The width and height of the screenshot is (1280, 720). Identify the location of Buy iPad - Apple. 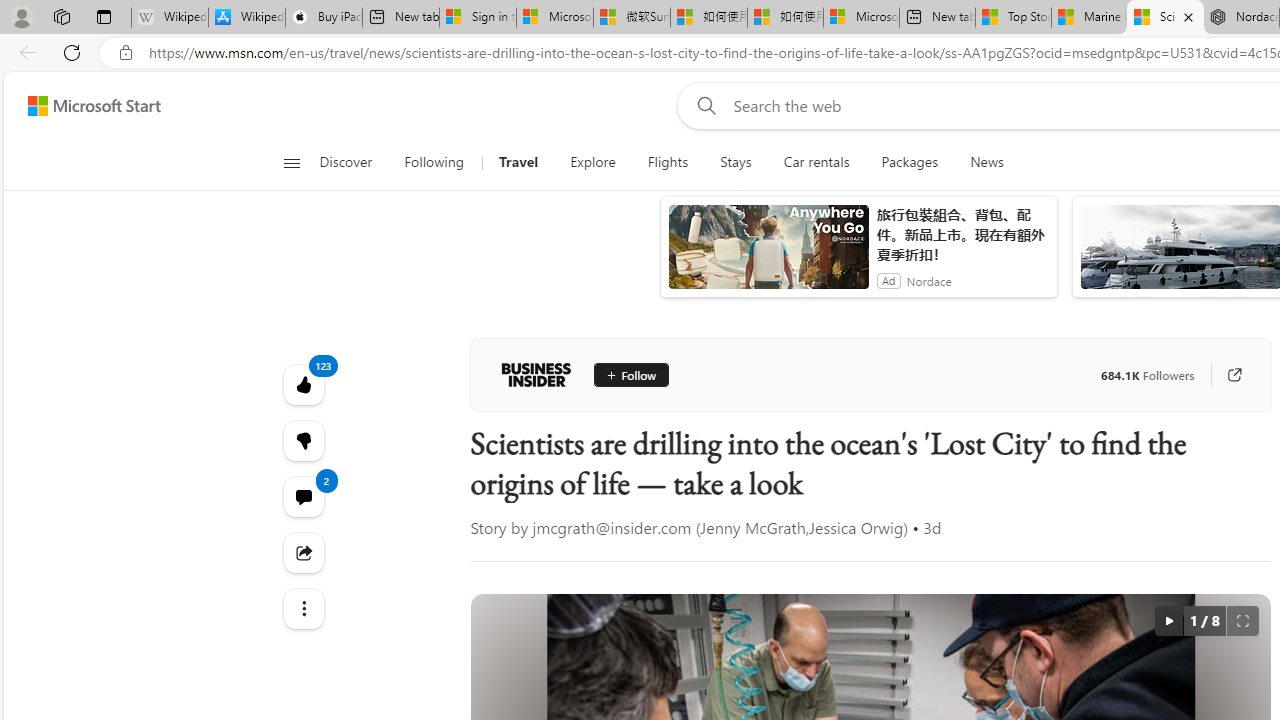
(324, 18).